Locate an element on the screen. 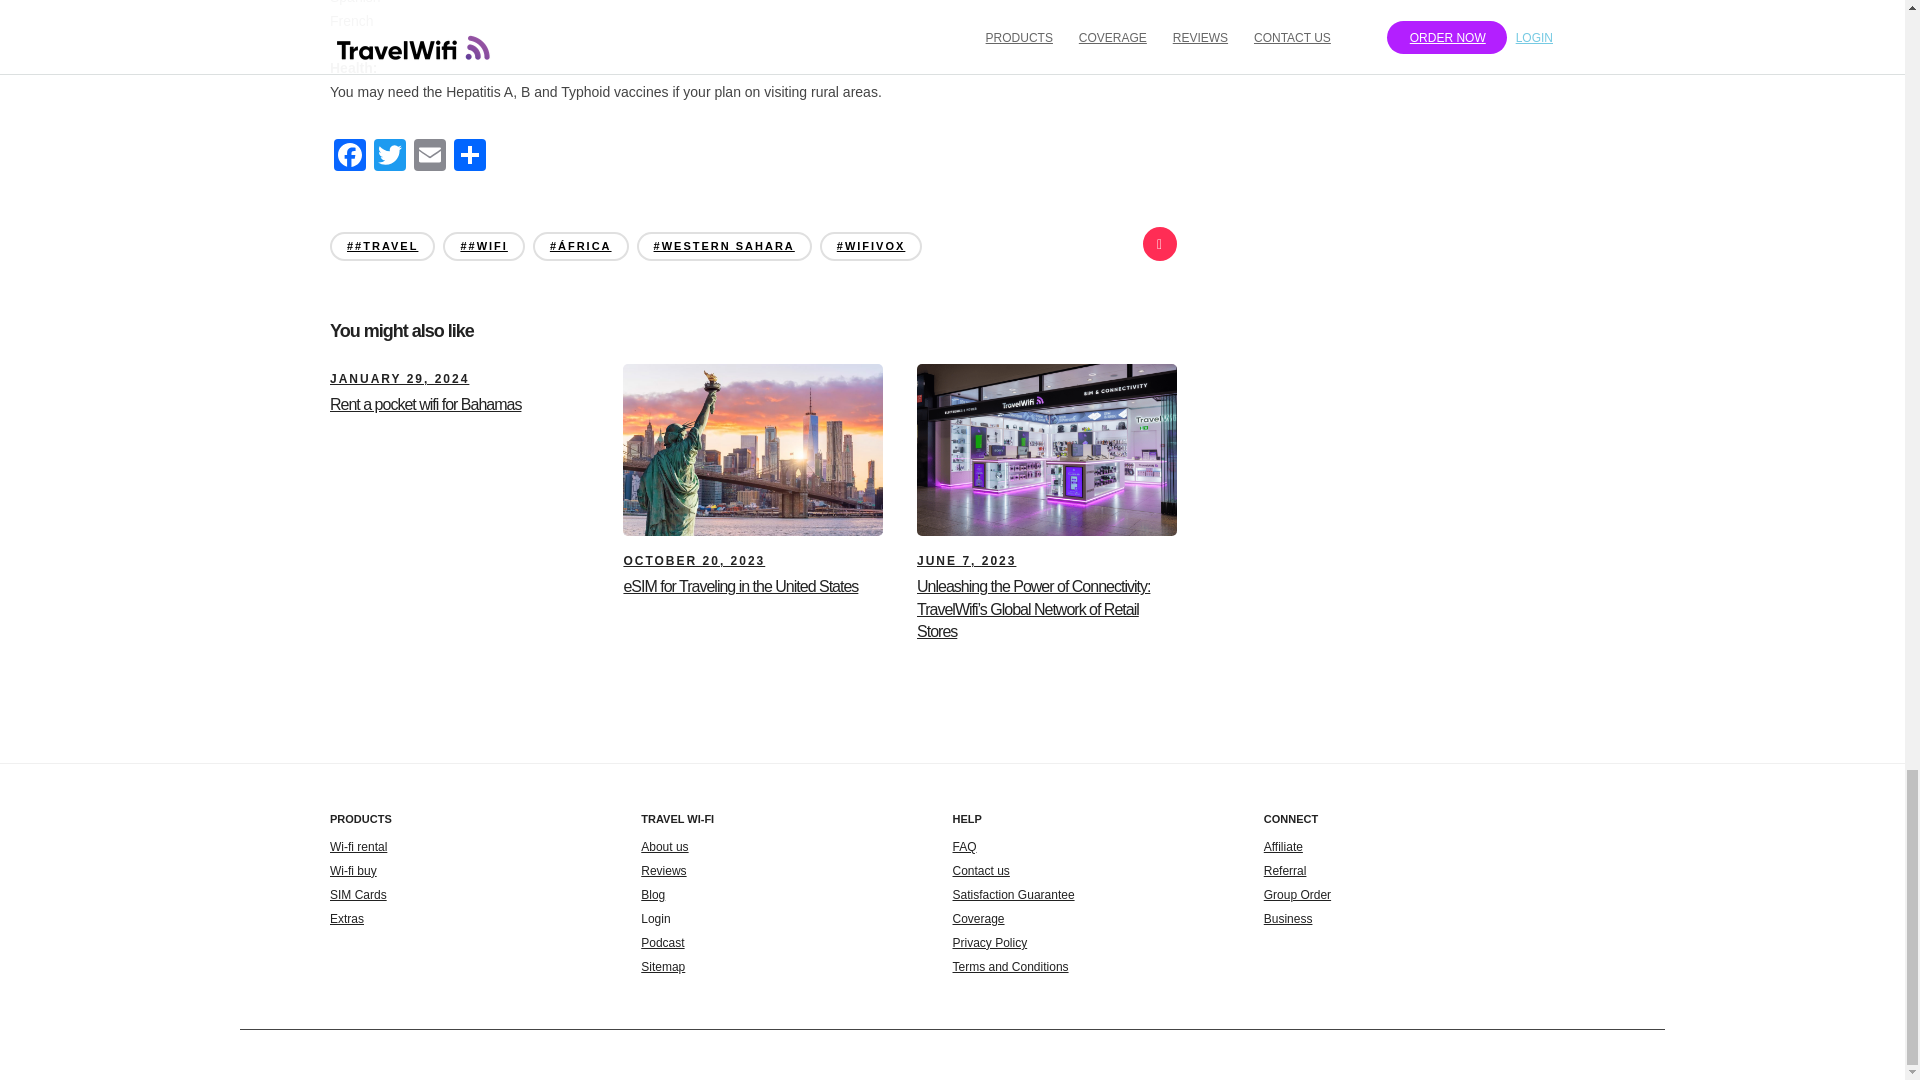  Share is located at coordinates (469, 158).